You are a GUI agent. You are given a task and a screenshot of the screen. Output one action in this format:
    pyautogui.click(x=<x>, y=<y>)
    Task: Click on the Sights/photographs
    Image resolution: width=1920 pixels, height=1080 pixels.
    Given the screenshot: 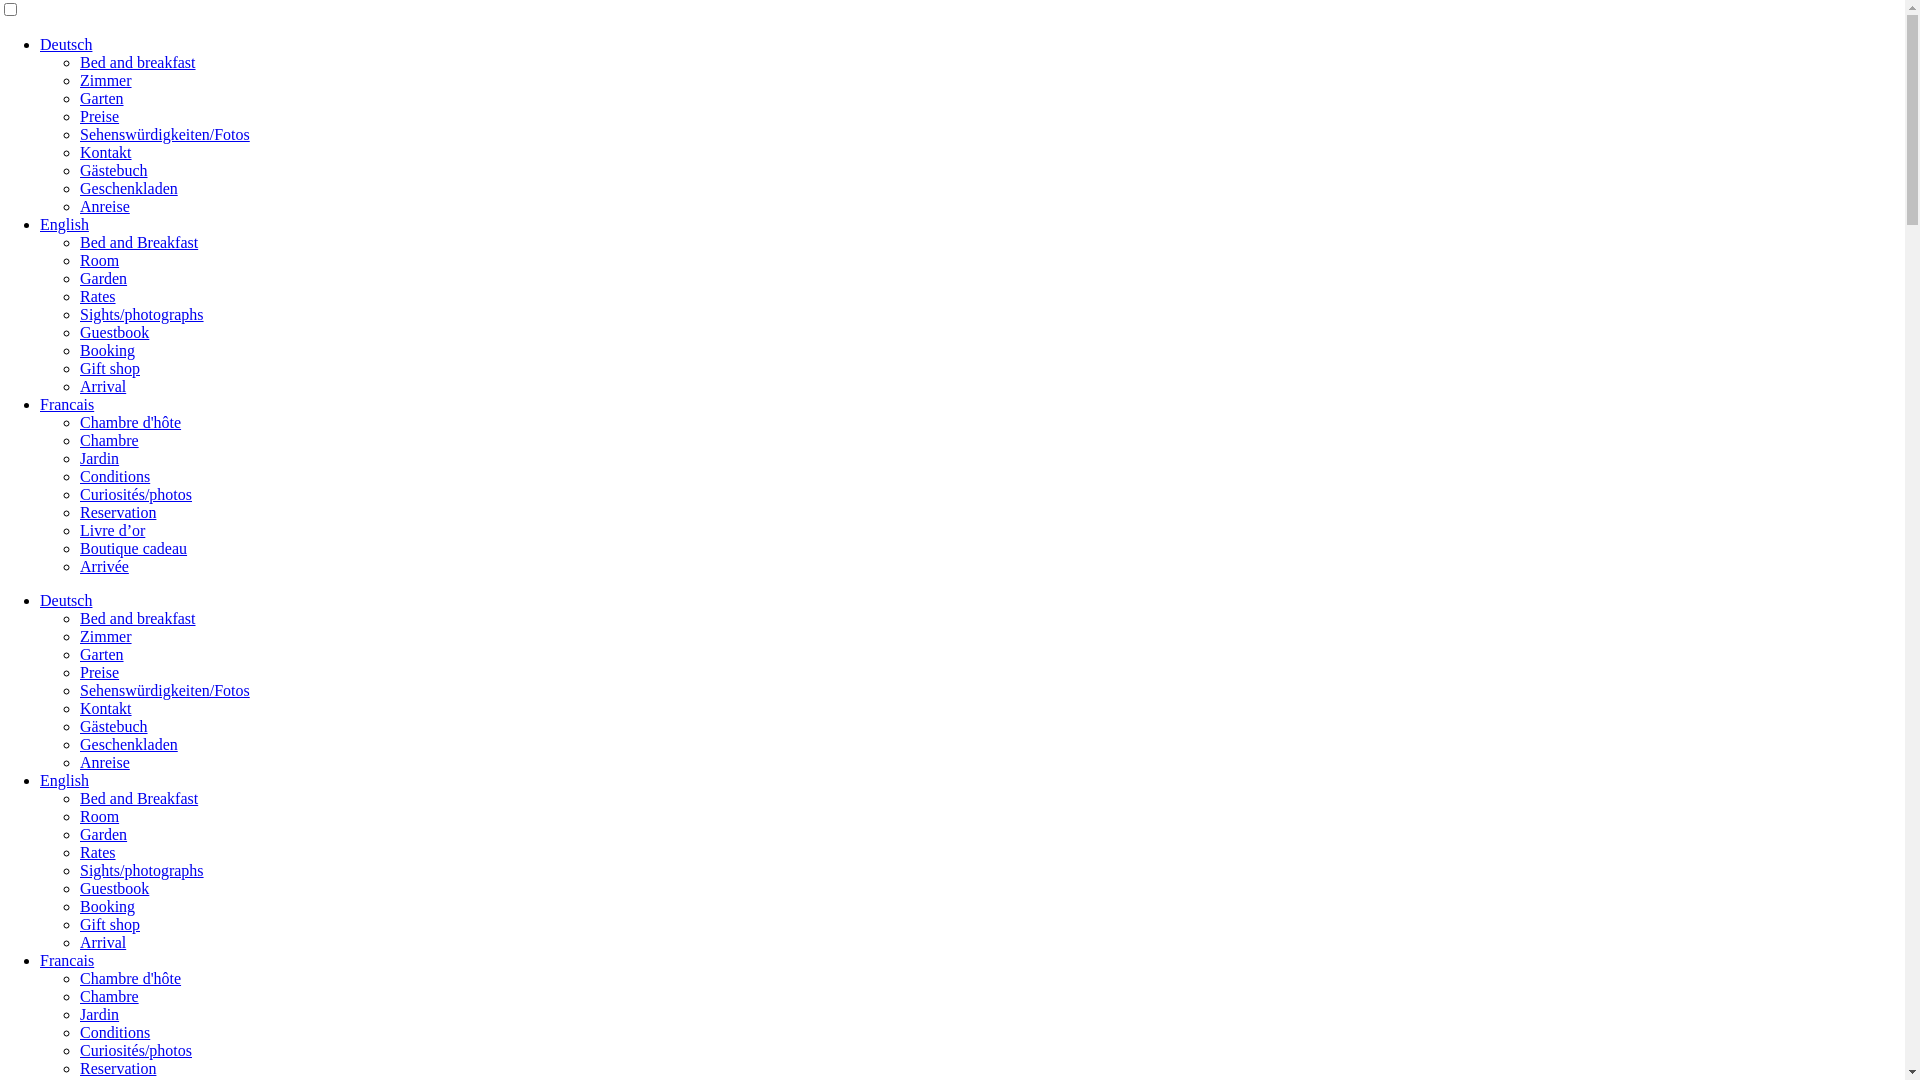 What is the action you would take?
    pyautogui.click(x=142, y=314)
    